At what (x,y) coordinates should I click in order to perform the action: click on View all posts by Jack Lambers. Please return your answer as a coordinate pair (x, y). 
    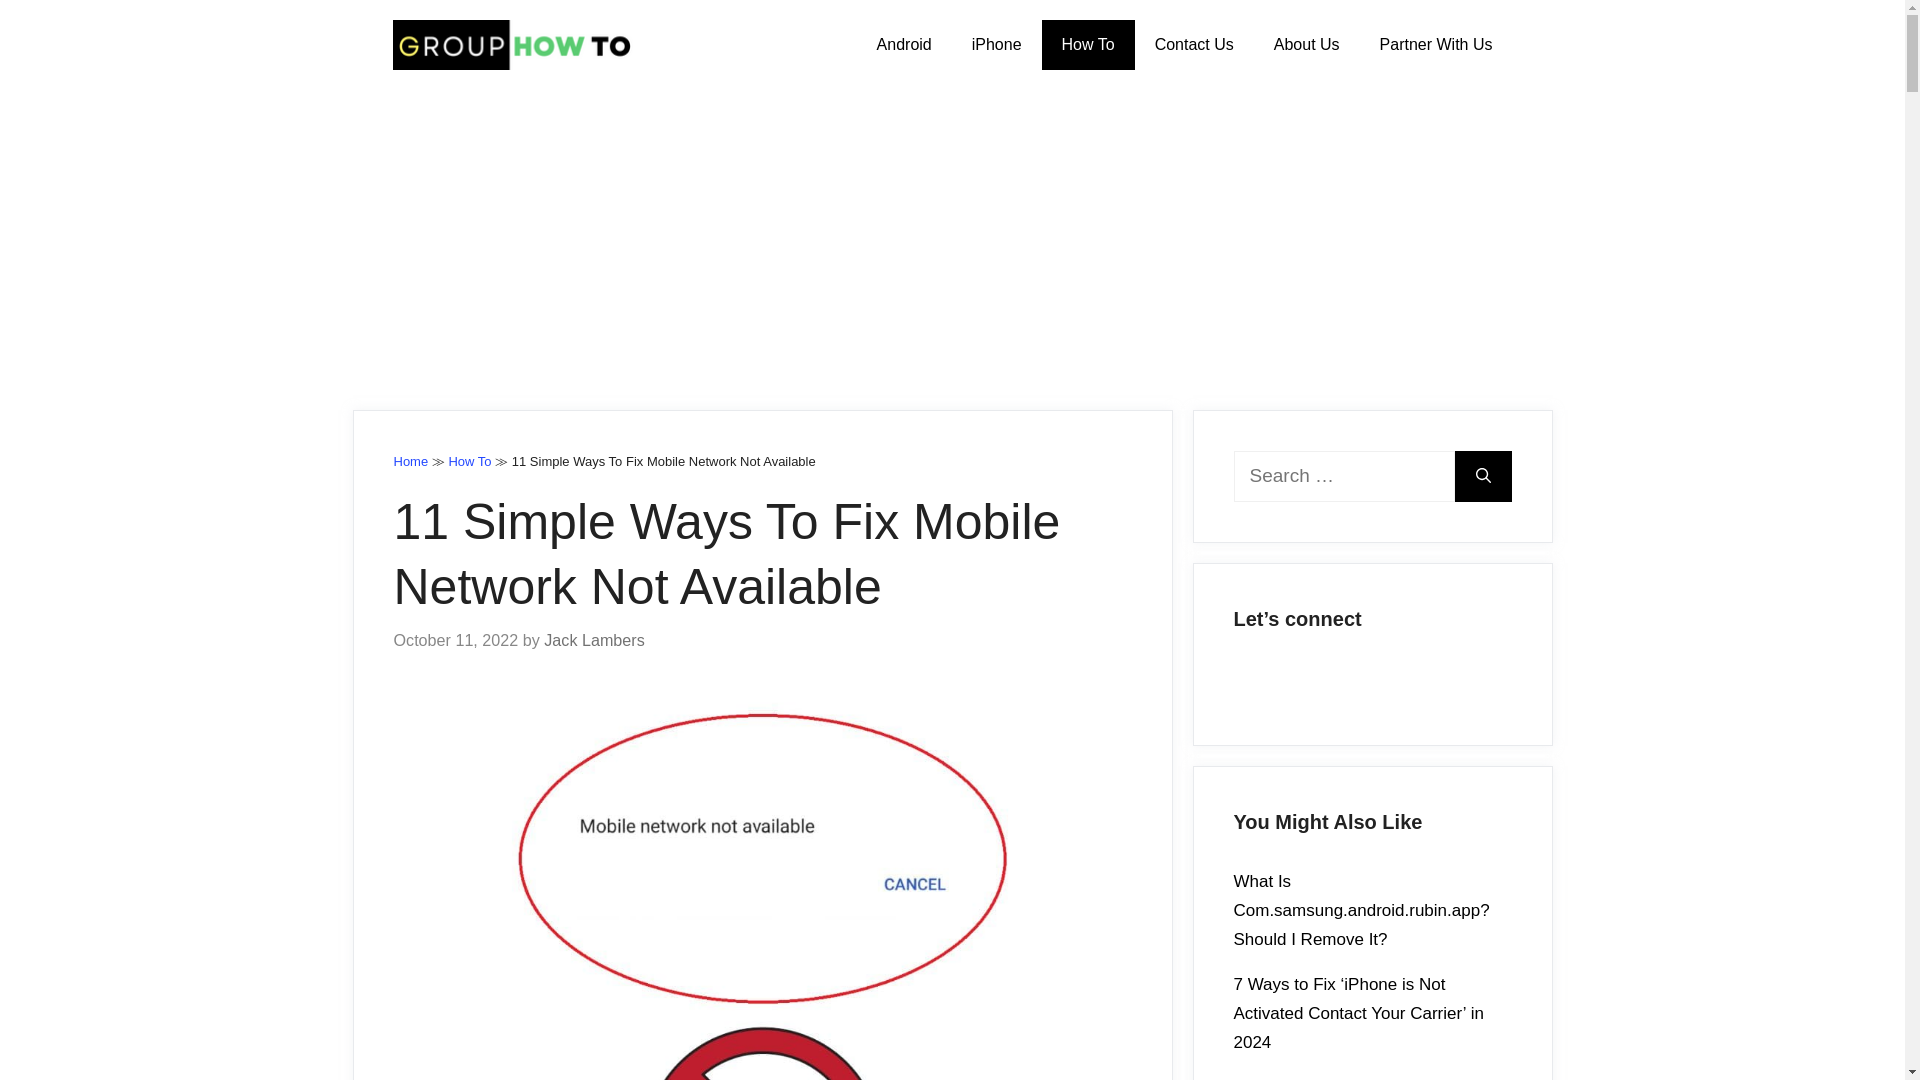
    Looking at the image, I should click on (593, 640).